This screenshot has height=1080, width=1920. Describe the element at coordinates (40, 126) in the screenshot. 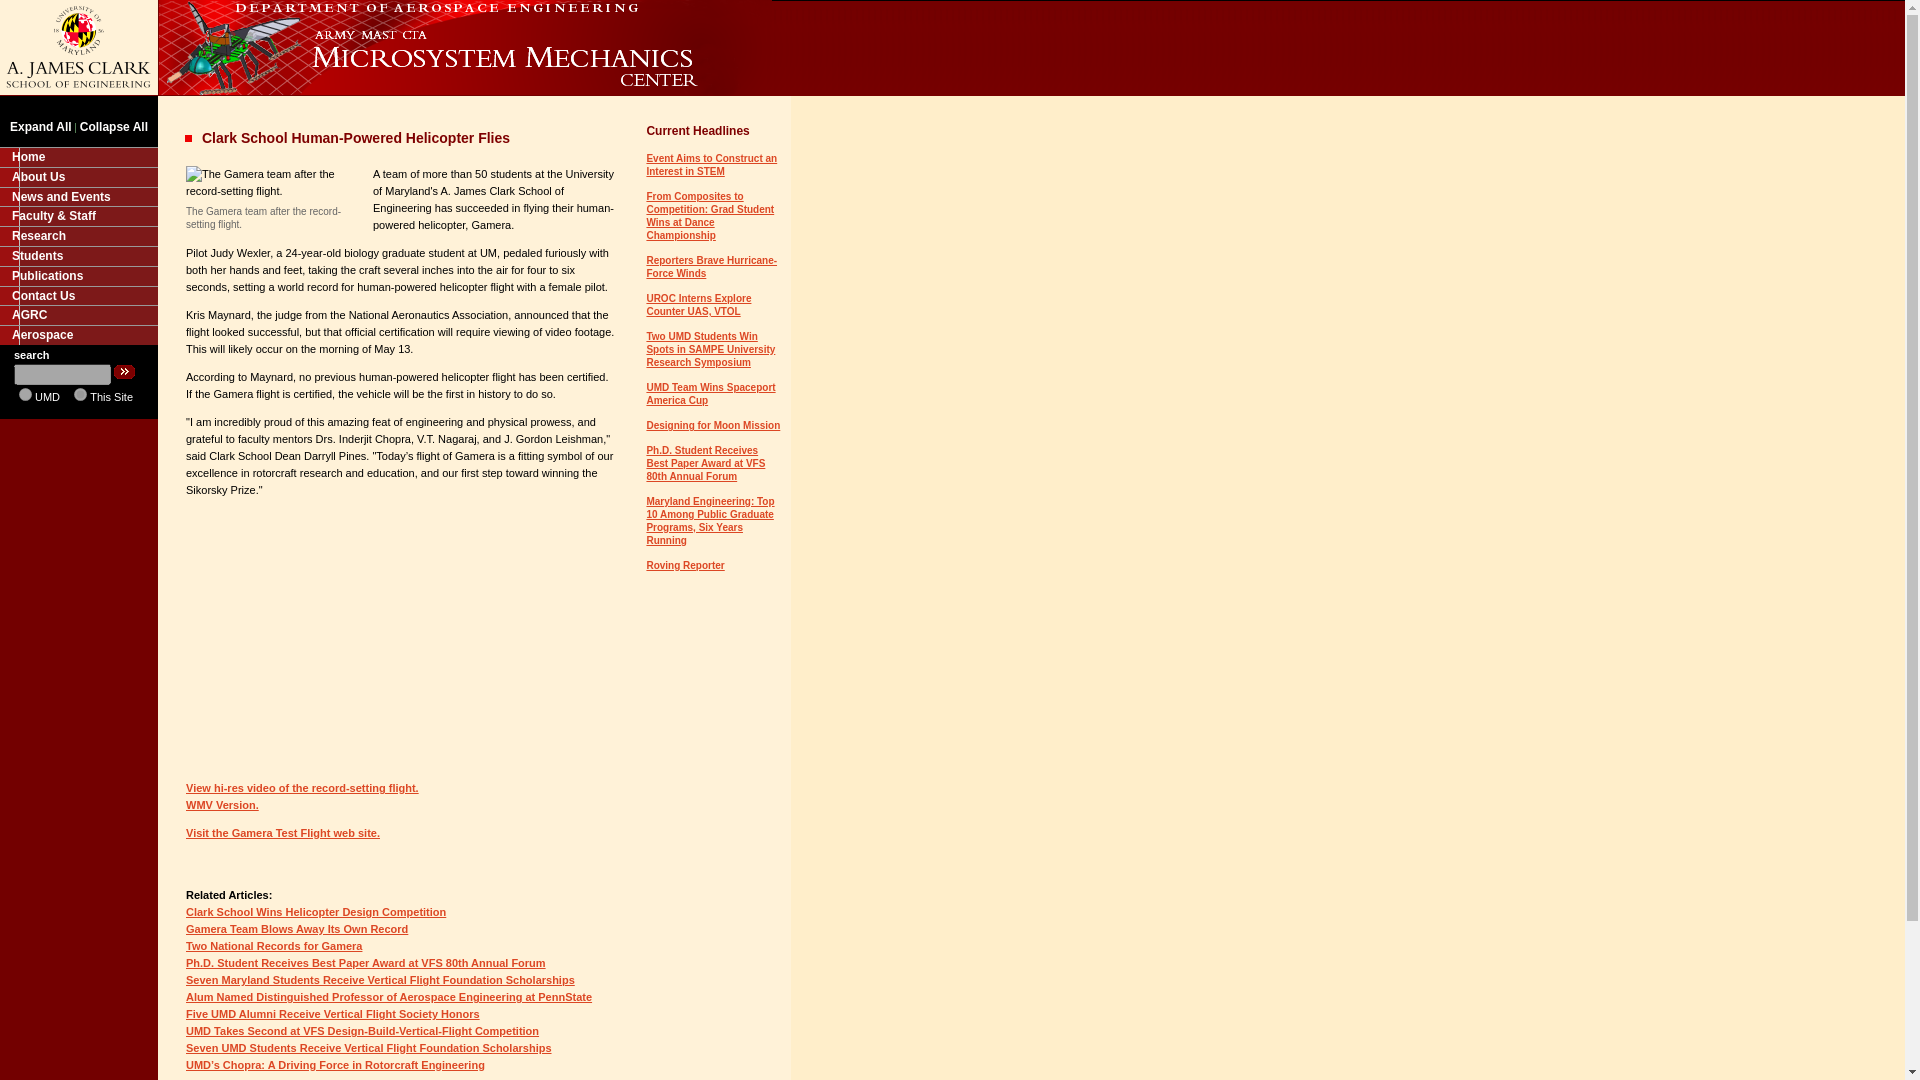

I see `Expand All` at that location.